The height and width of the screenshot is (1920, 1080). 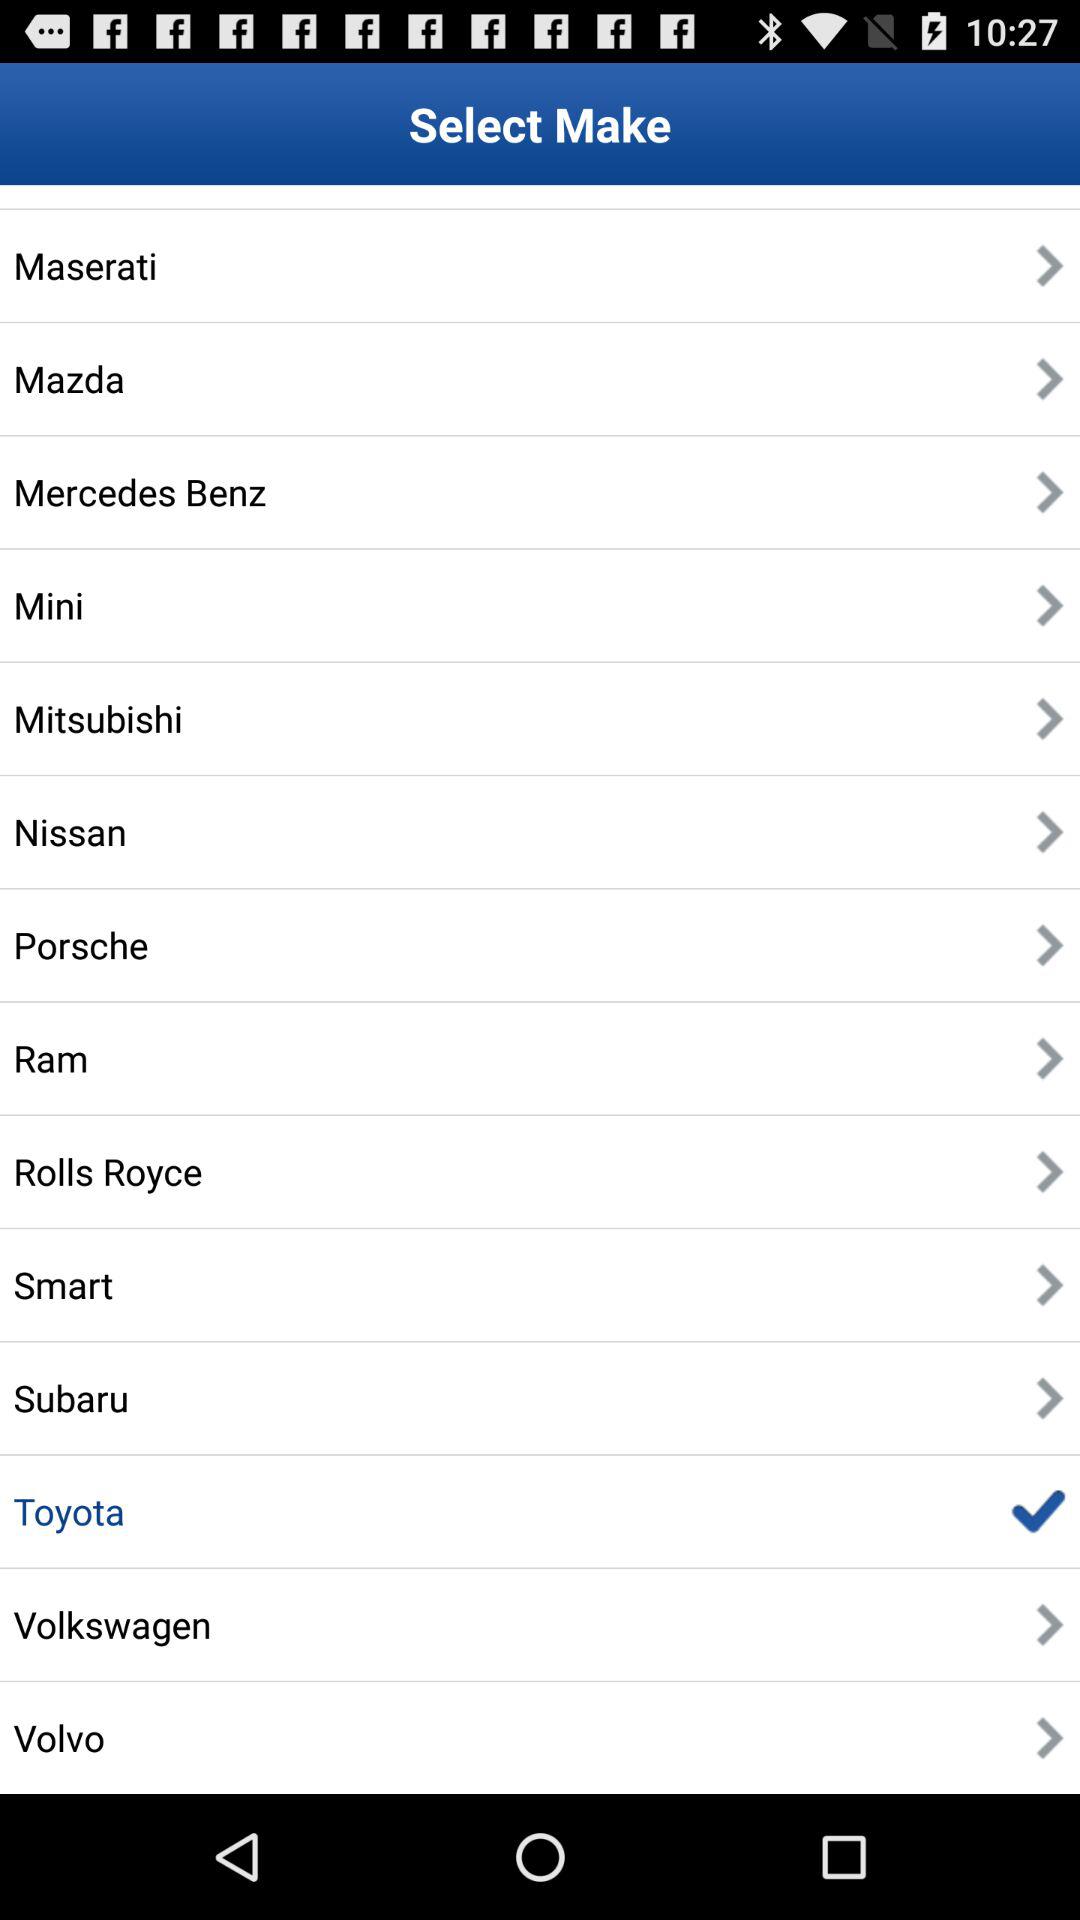 What do you see at coordinates (69, 378) in the screenshot?
I see `tap the mazda` at bounding box center [69, 378].